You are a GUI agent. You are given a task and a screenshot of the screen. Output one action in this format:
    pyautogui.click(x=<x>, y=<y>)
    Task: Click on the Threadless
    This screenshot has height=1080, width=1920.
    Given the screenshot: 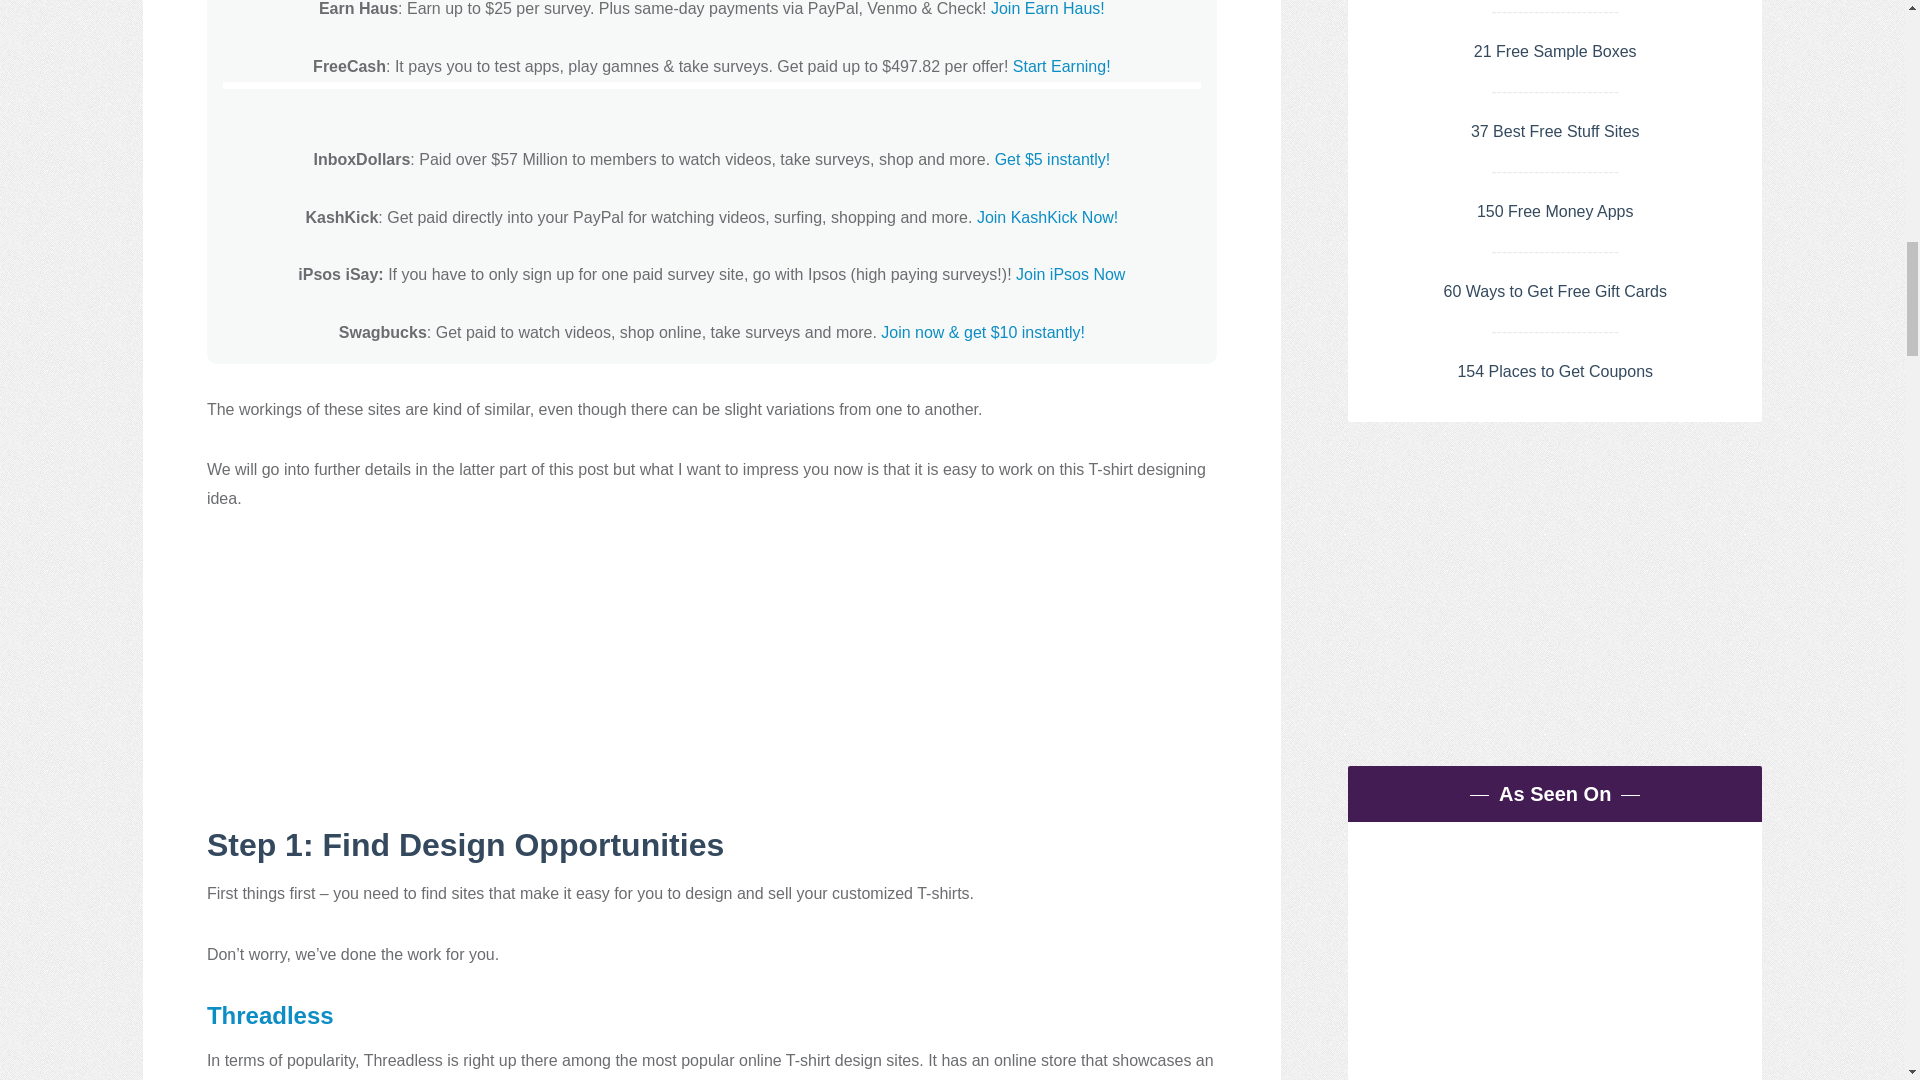 What is the action you would take?
    pyautogui.click(x=270, y=1016)
    